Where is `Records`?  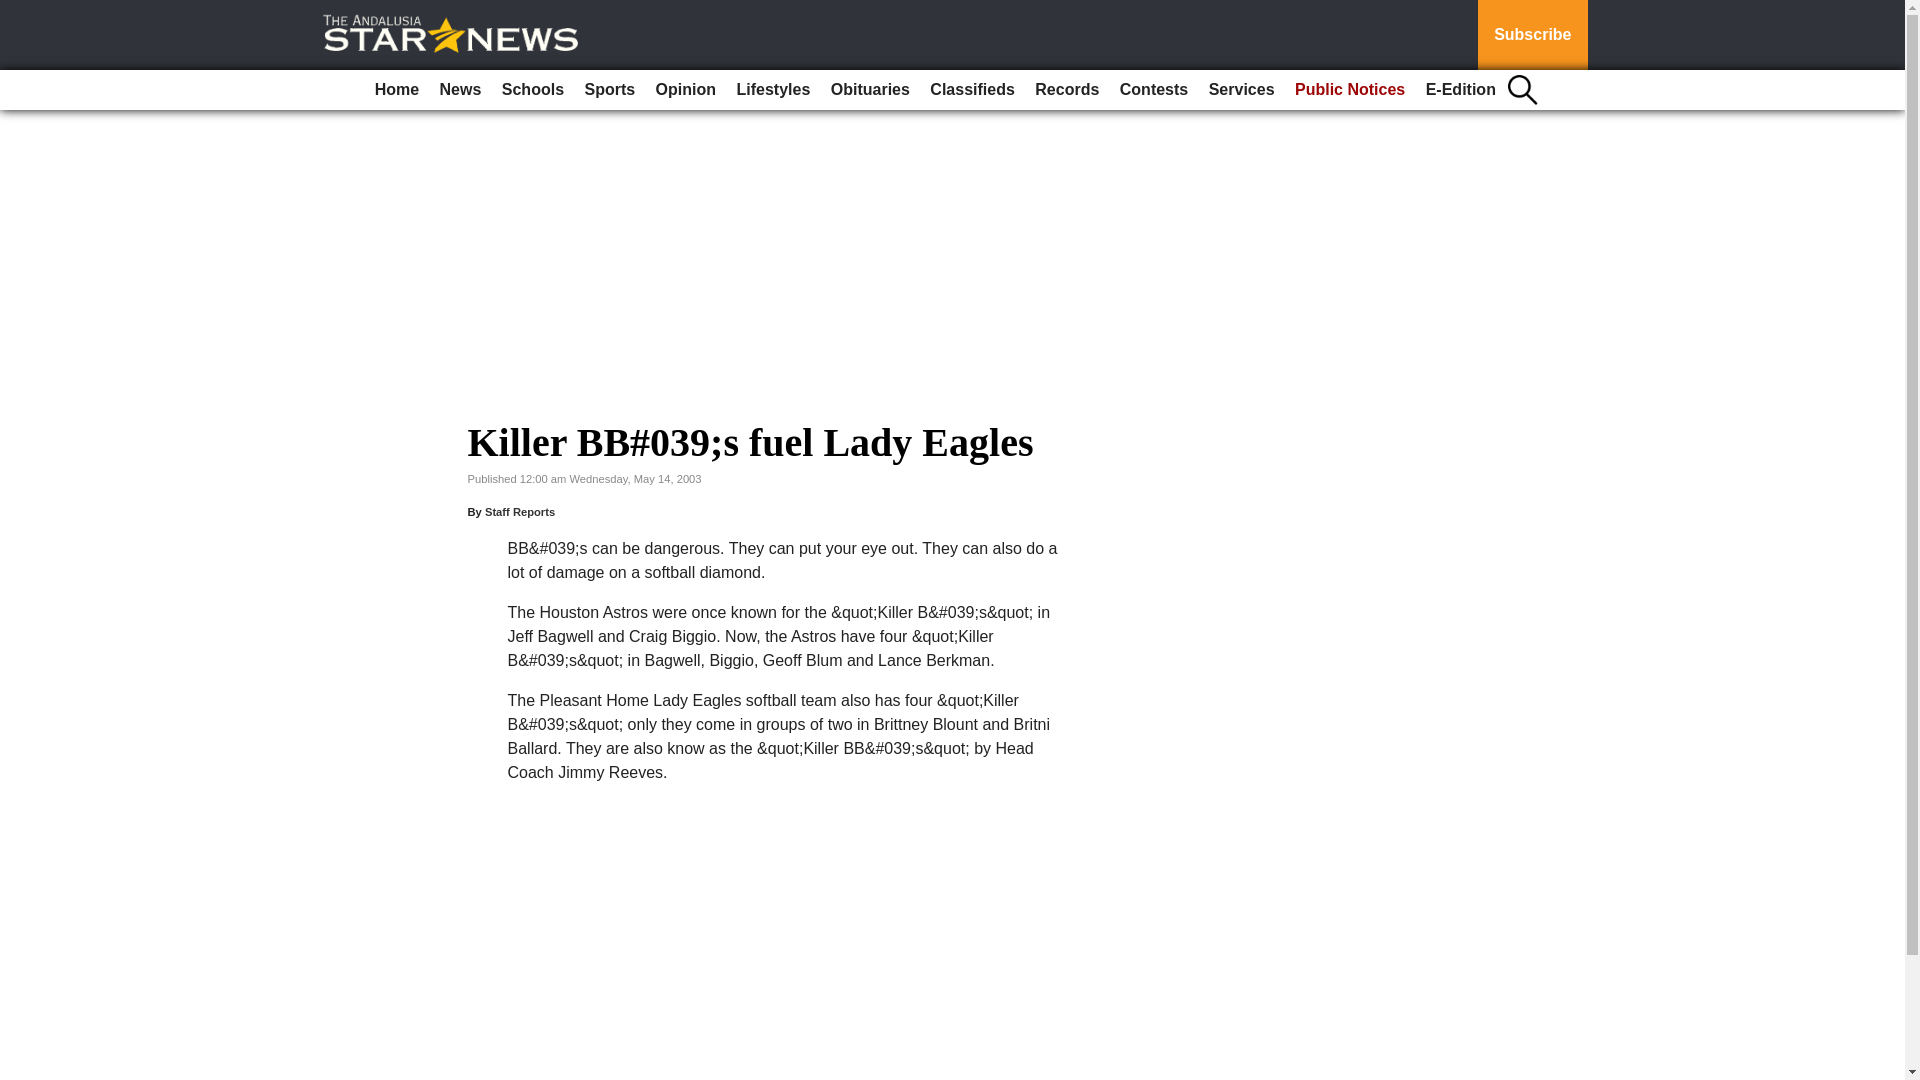
Records is located at coordinates (1067, 90).